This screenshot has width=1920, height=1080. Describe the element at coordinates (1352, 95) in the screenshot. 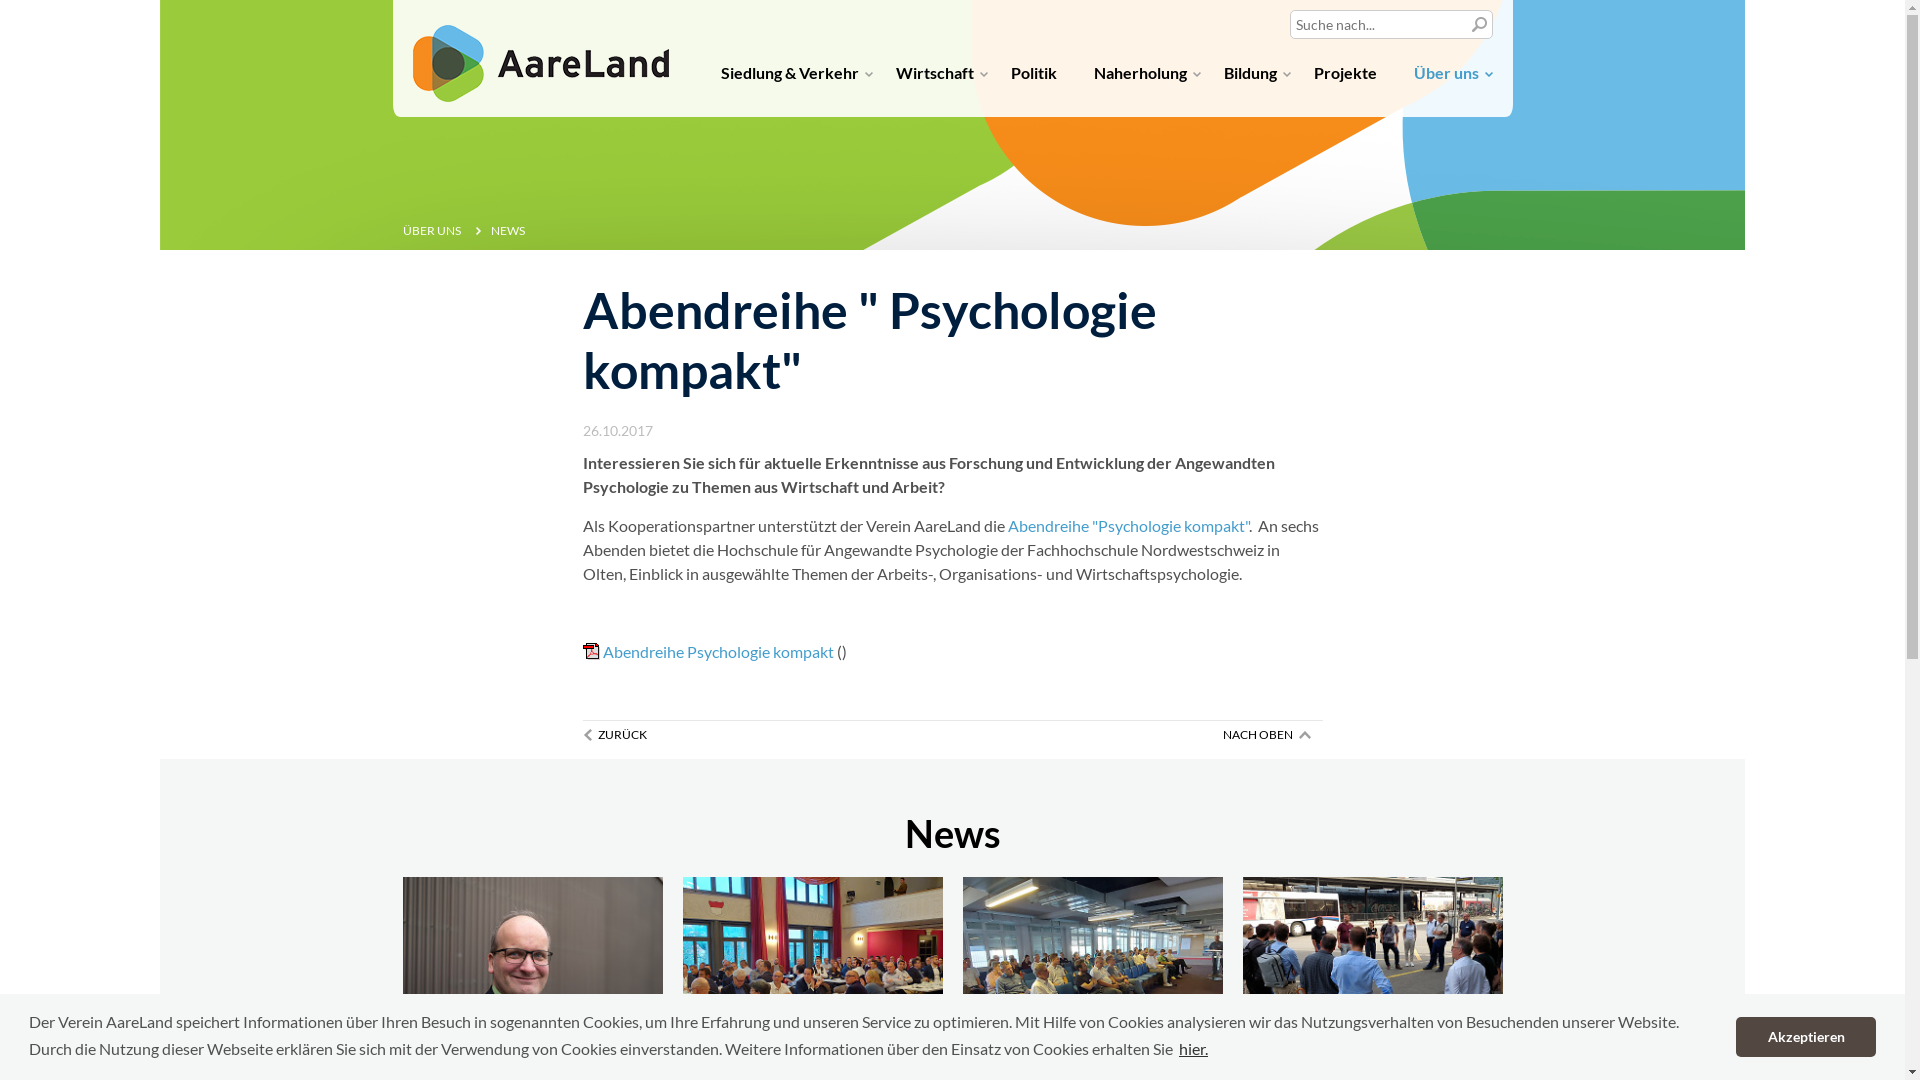

I see `Projekte` at that location.